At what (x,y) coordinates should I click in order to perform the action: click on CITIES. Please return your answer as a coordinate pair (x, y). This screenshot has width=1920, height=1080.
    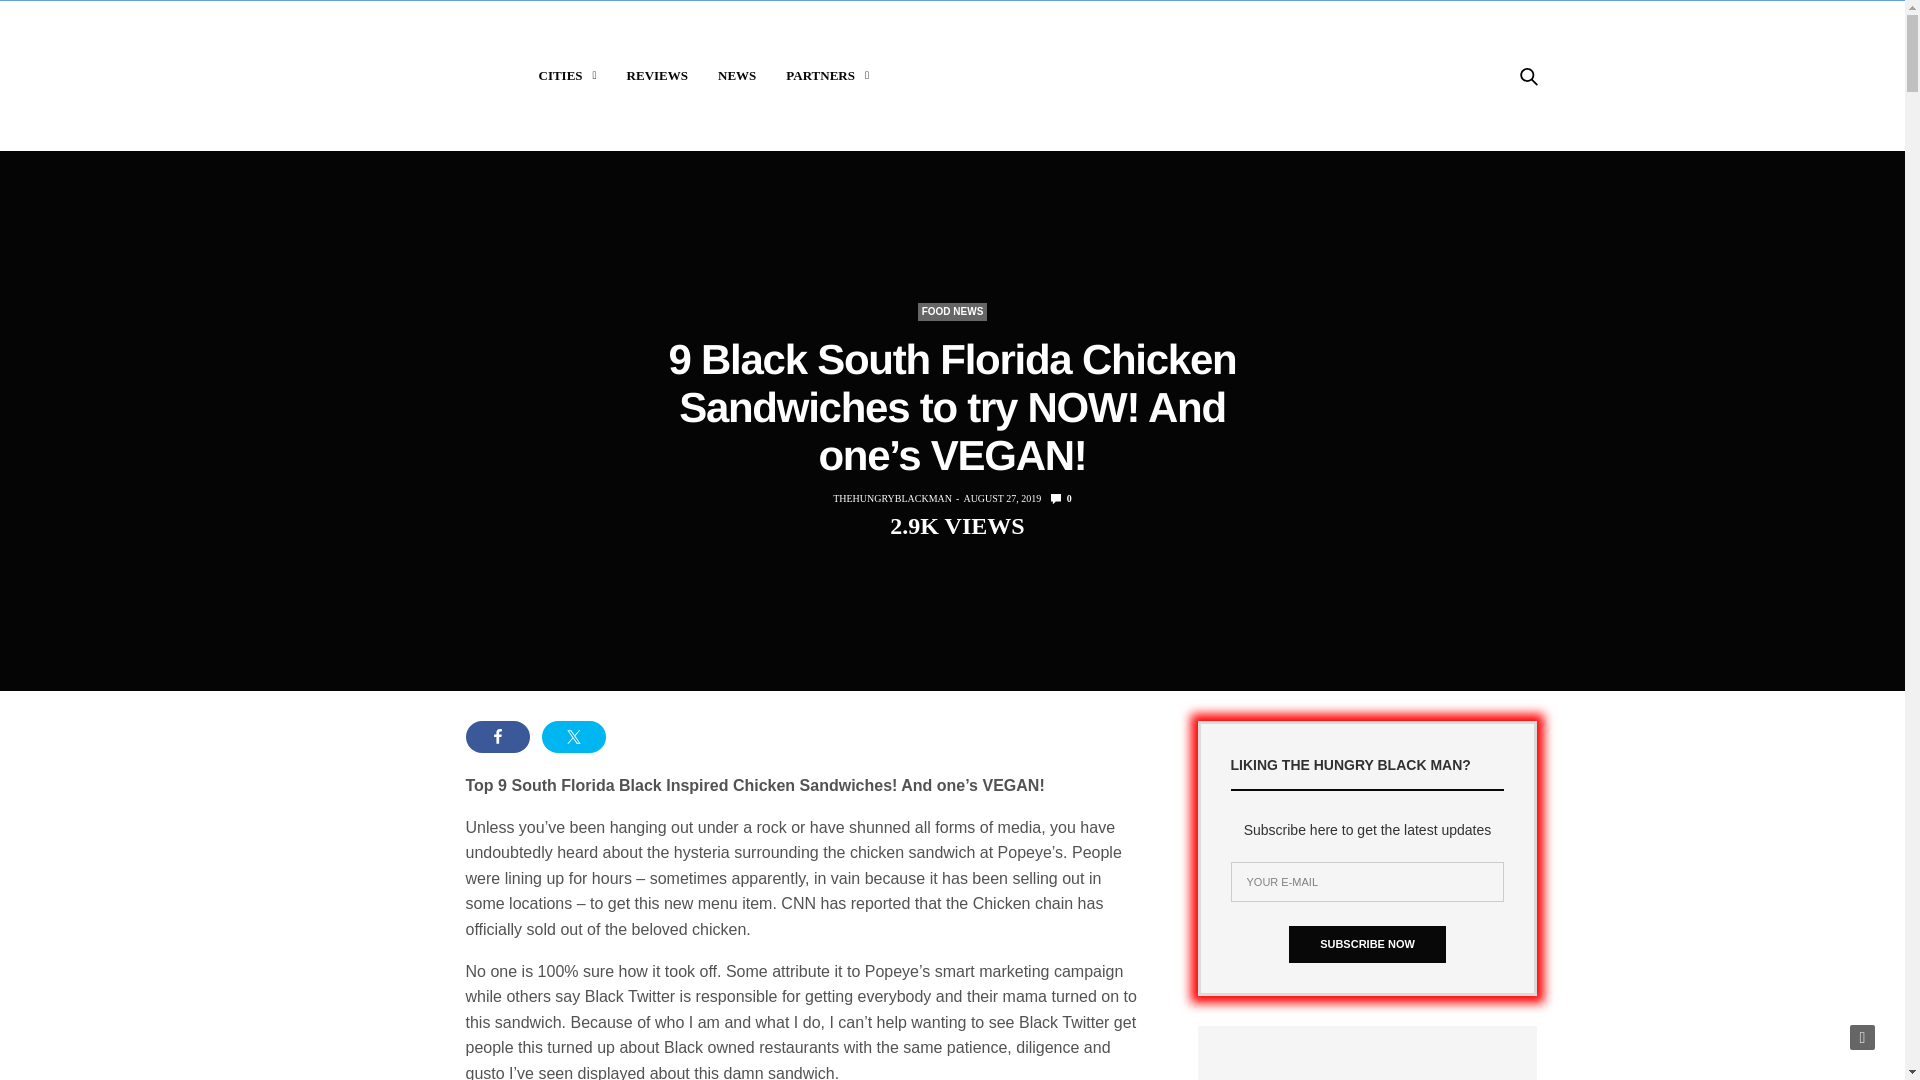
    Looking at the image, I should click on (566, 76).